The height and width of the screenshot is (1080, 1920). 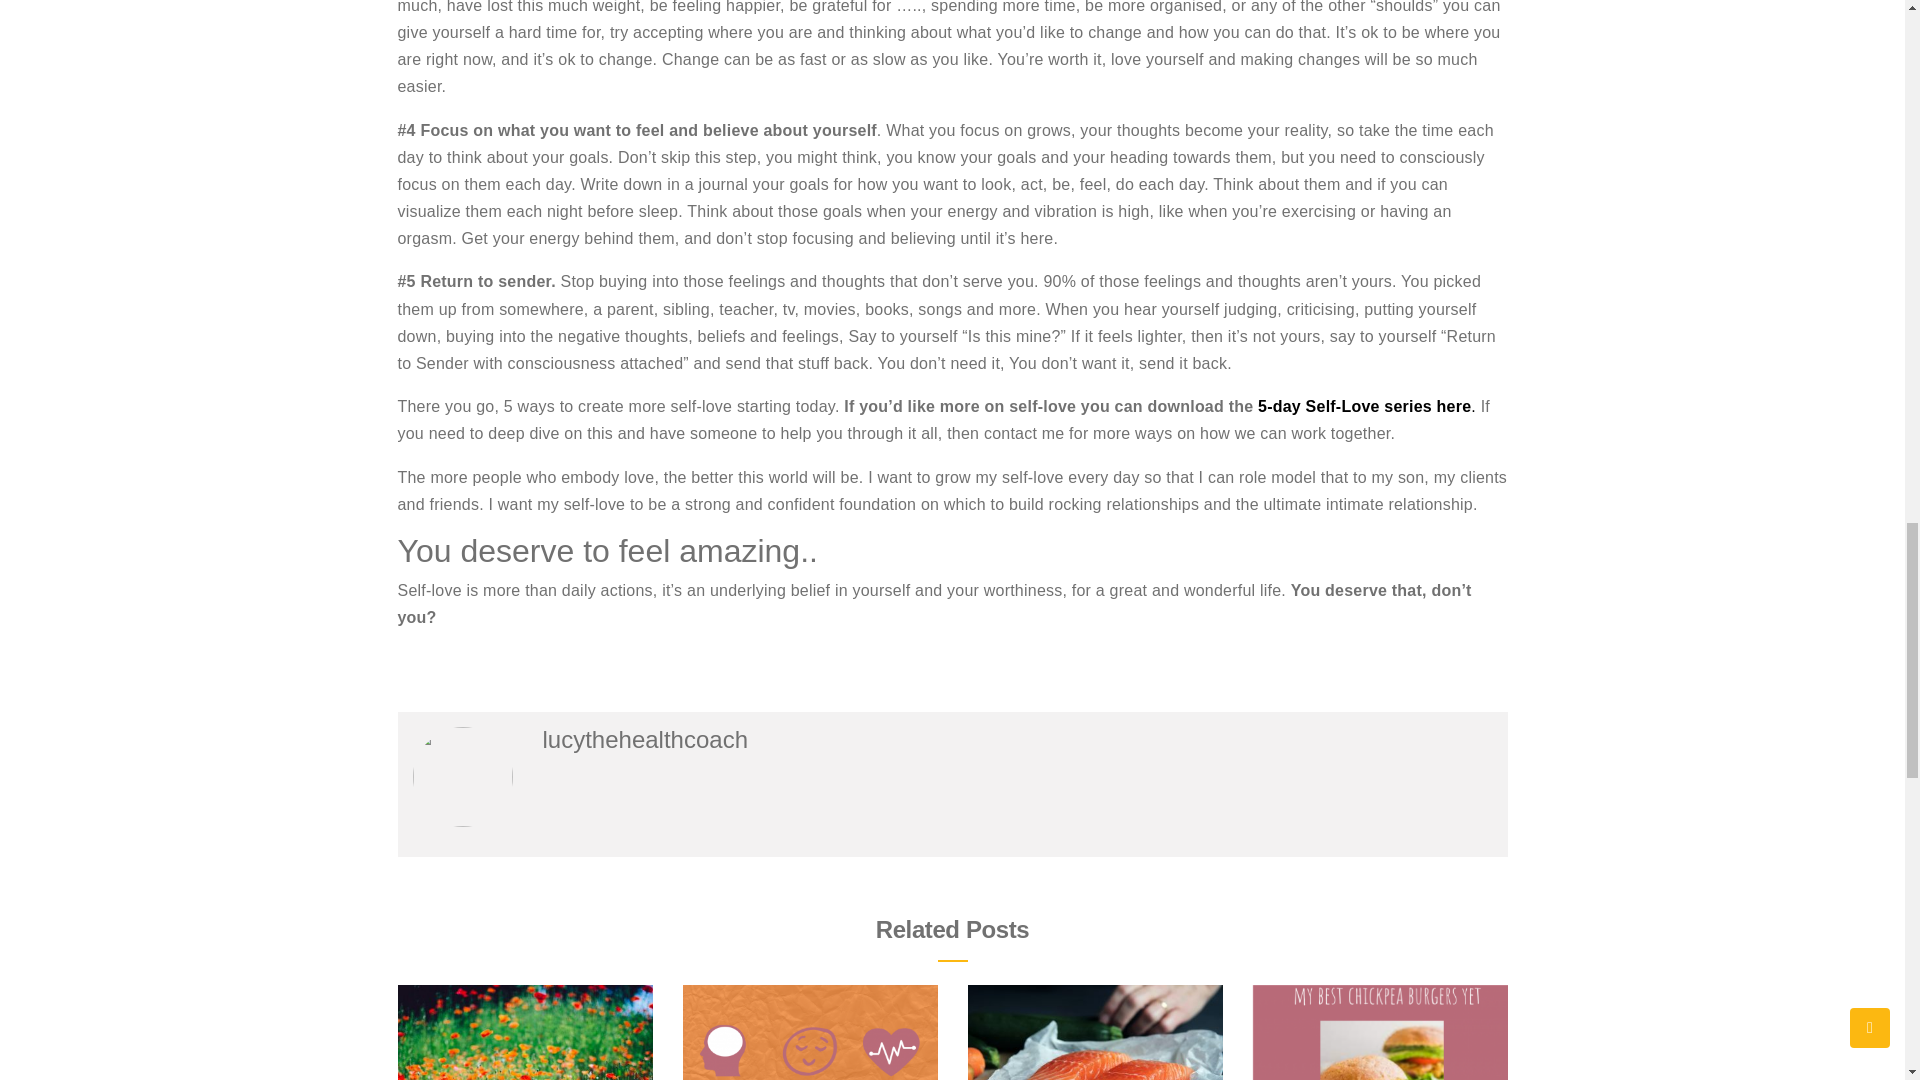 What do you see at coordinates (1368, 406) in the screenshot?
I see `5-day Self-Love series here.` at bounding box center [1368, 406].